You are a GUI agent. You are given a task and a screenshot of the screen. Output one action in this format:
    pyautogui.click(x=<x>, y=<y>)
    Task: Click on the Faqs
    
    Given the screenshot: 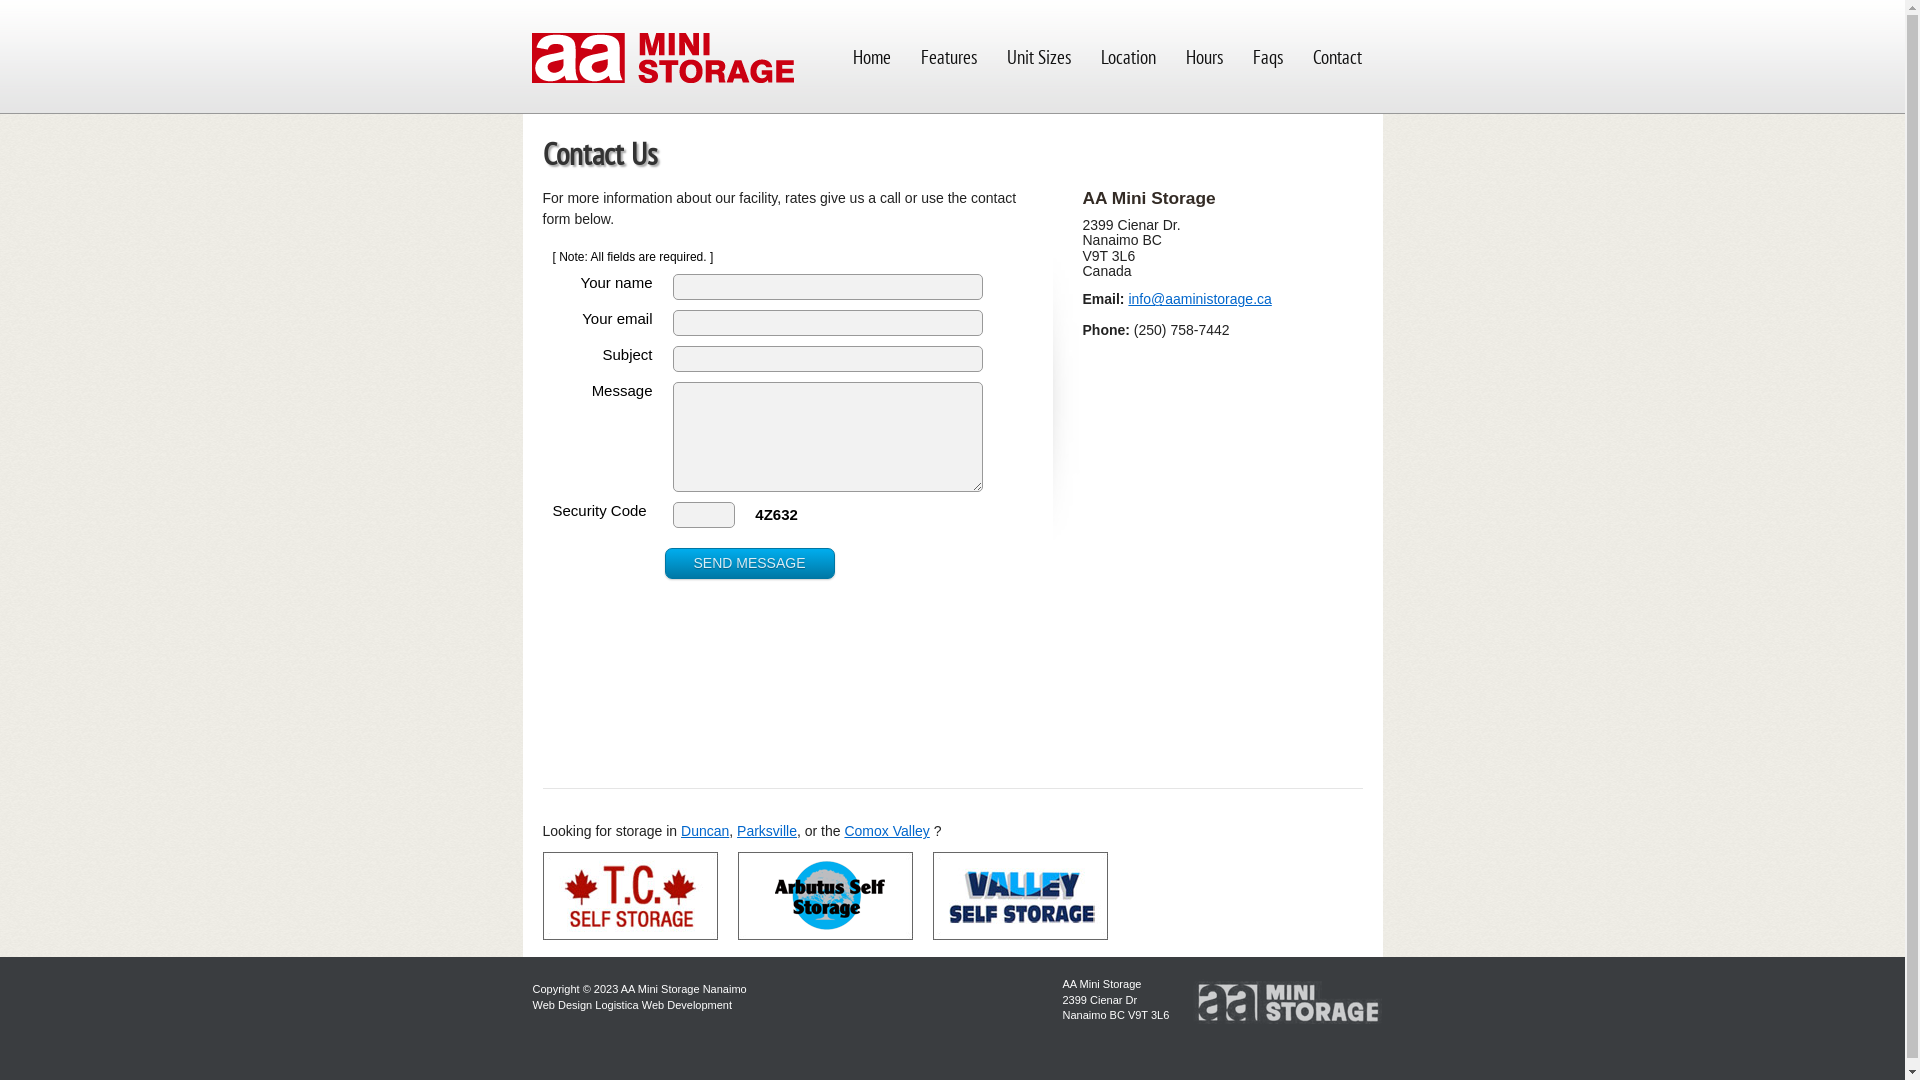 What is the action you would take?
    pyautogui.click(x=1268, y=57)
    